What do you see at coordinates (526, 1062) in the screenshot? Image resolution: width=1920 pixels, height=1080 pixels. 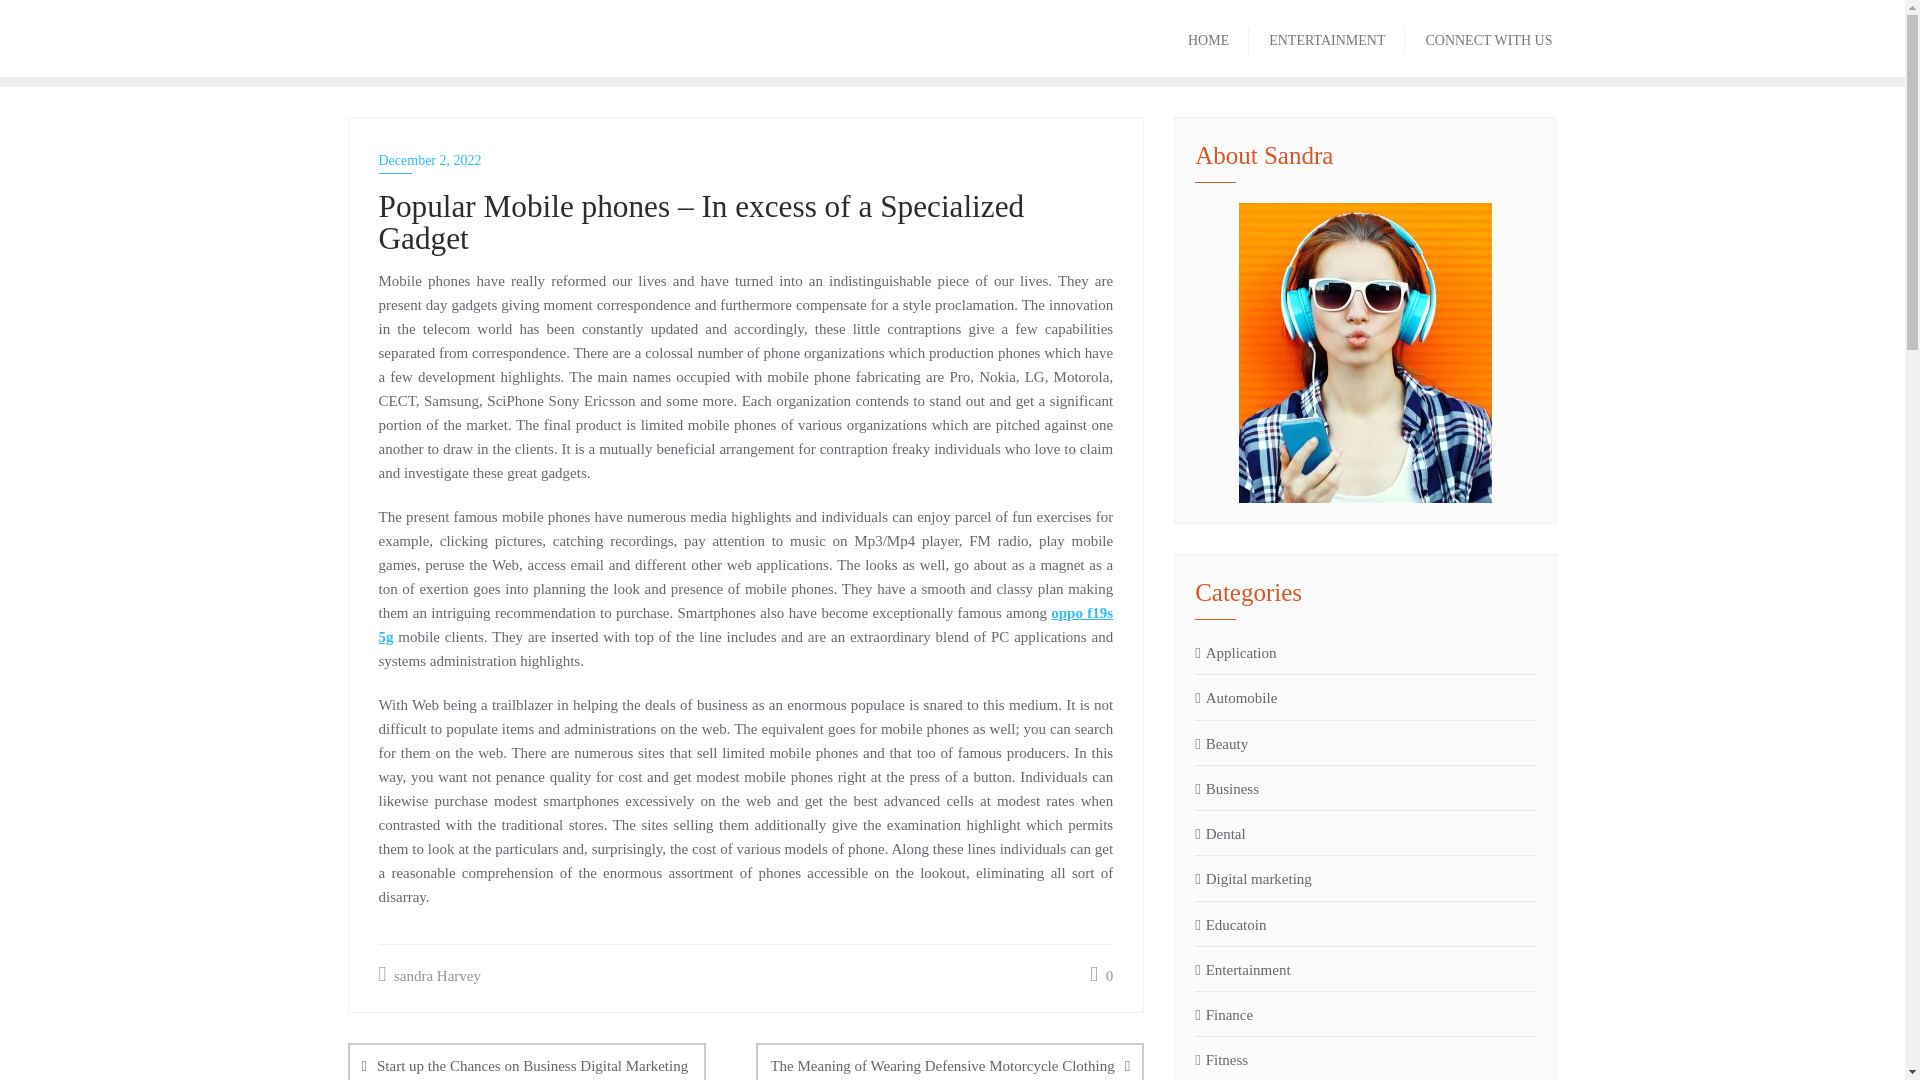 I see `Start up the Chances on Business Digital Marketing Agency` at bounding box center [526, 1062].